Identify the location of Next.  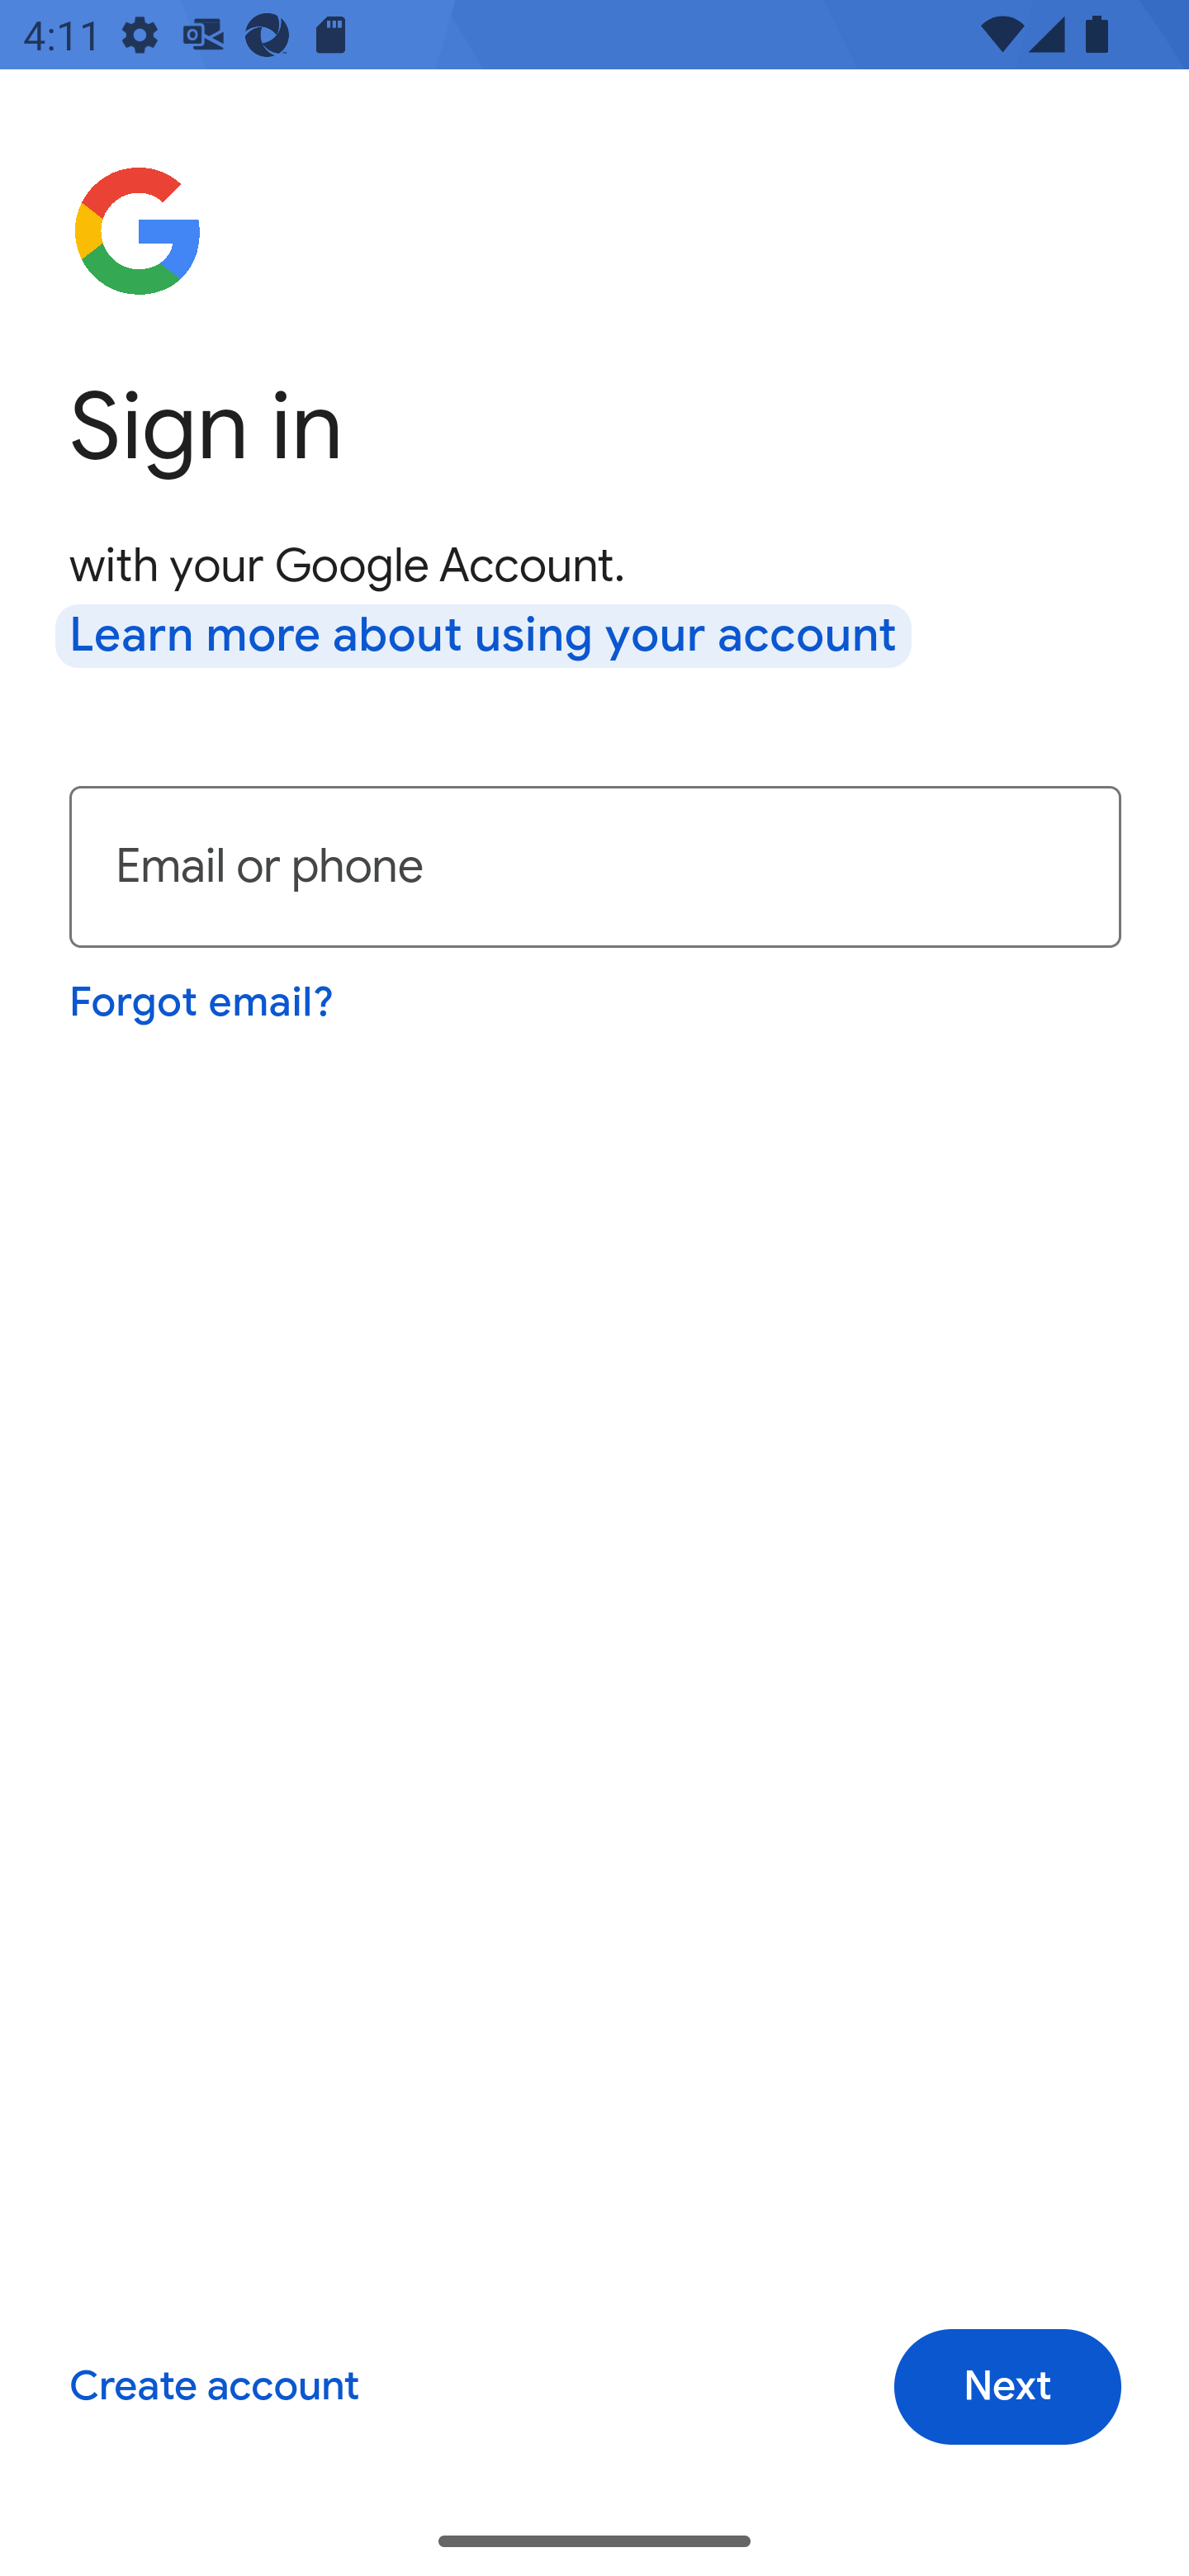
(1007, 2388).